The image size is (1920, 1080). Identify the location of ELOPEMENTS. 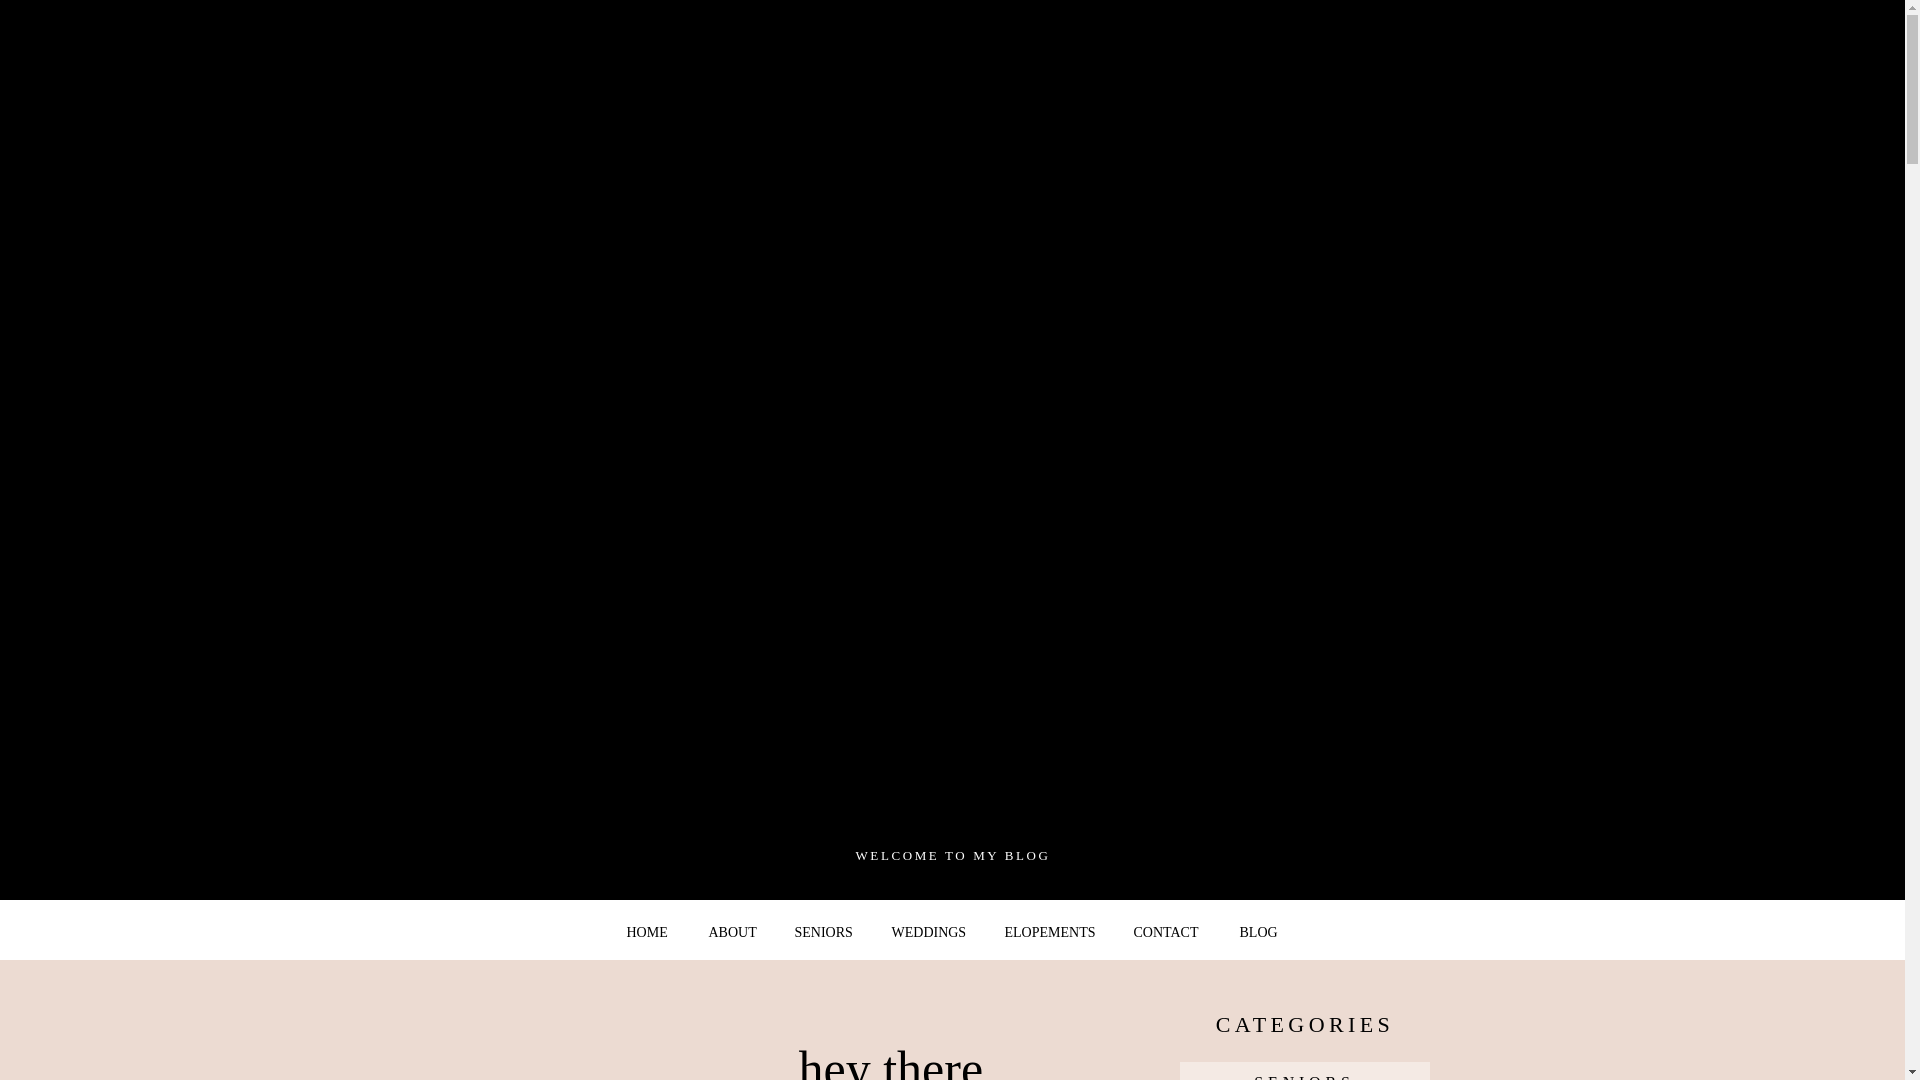
(1050, 933).